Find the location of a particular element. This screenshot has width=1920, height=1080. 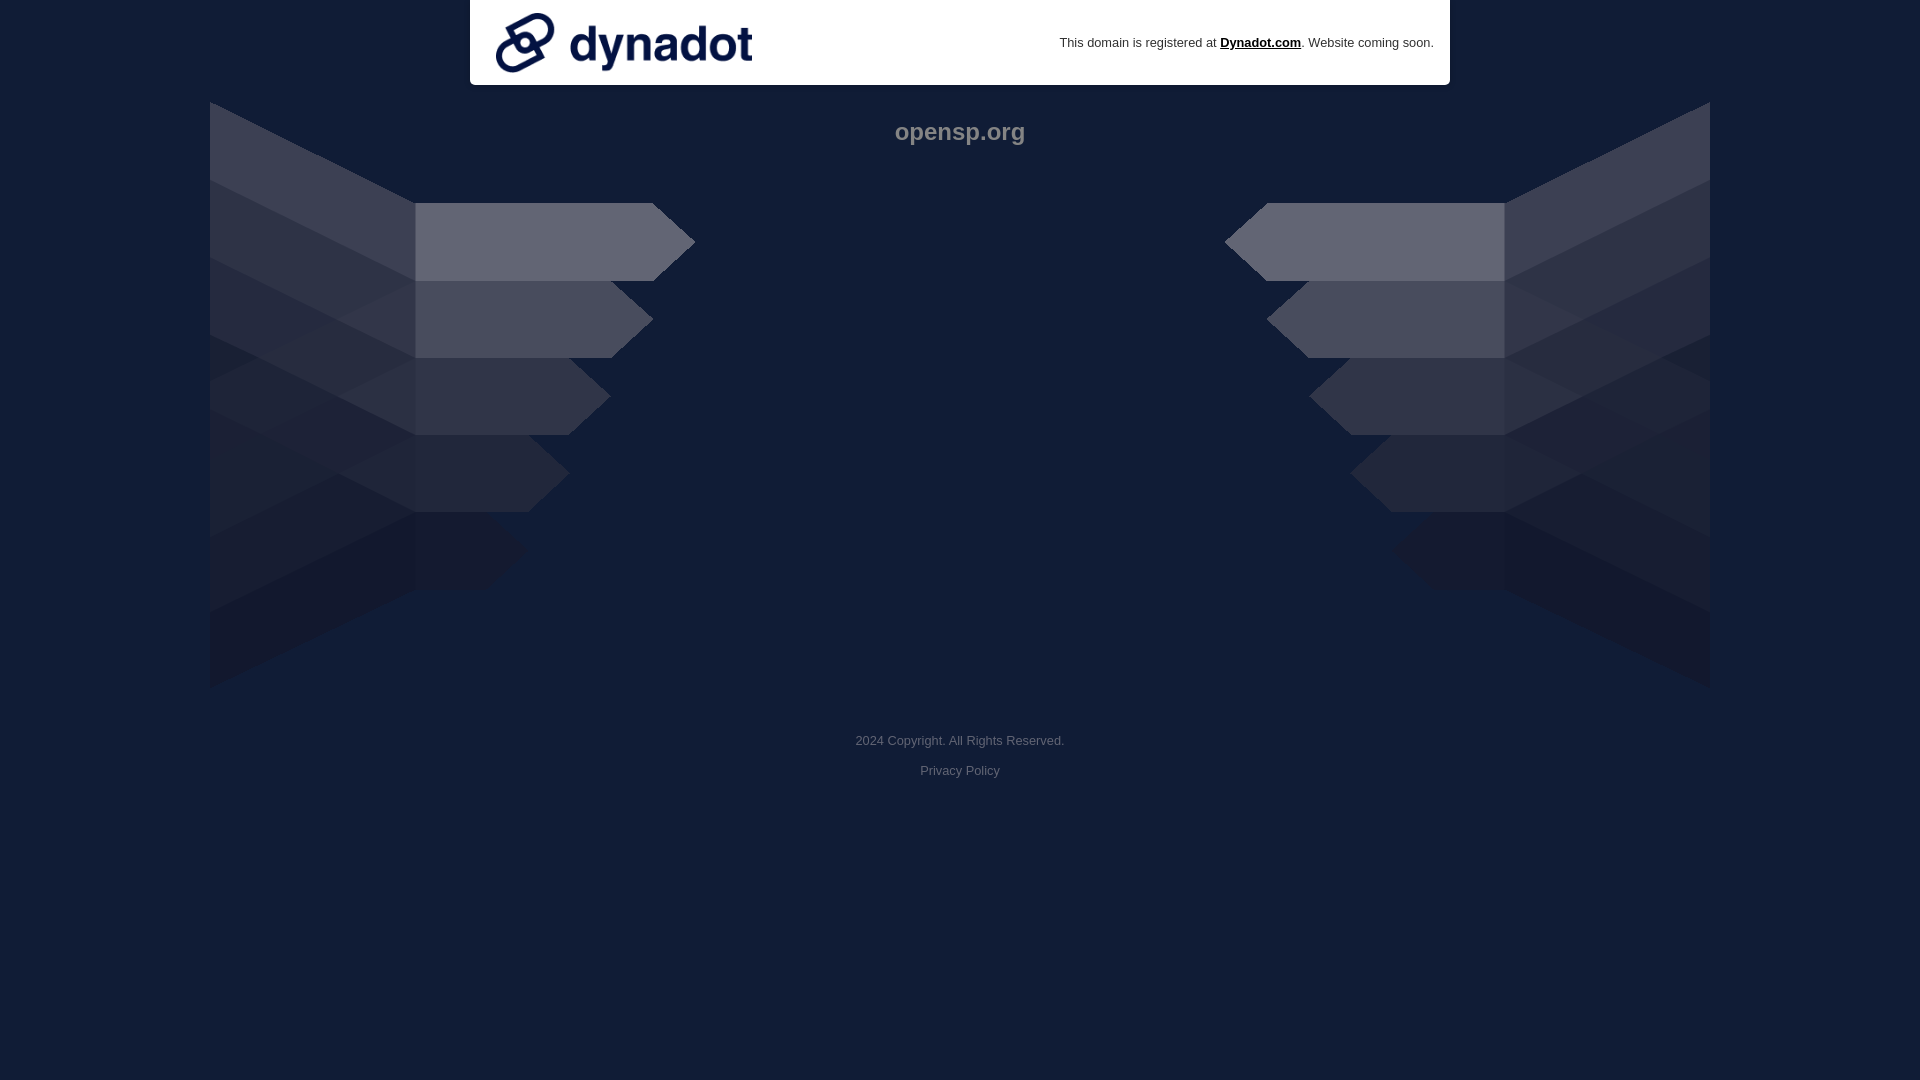

Domain managed at Dynadot.com is located at coordinates (624, 42).